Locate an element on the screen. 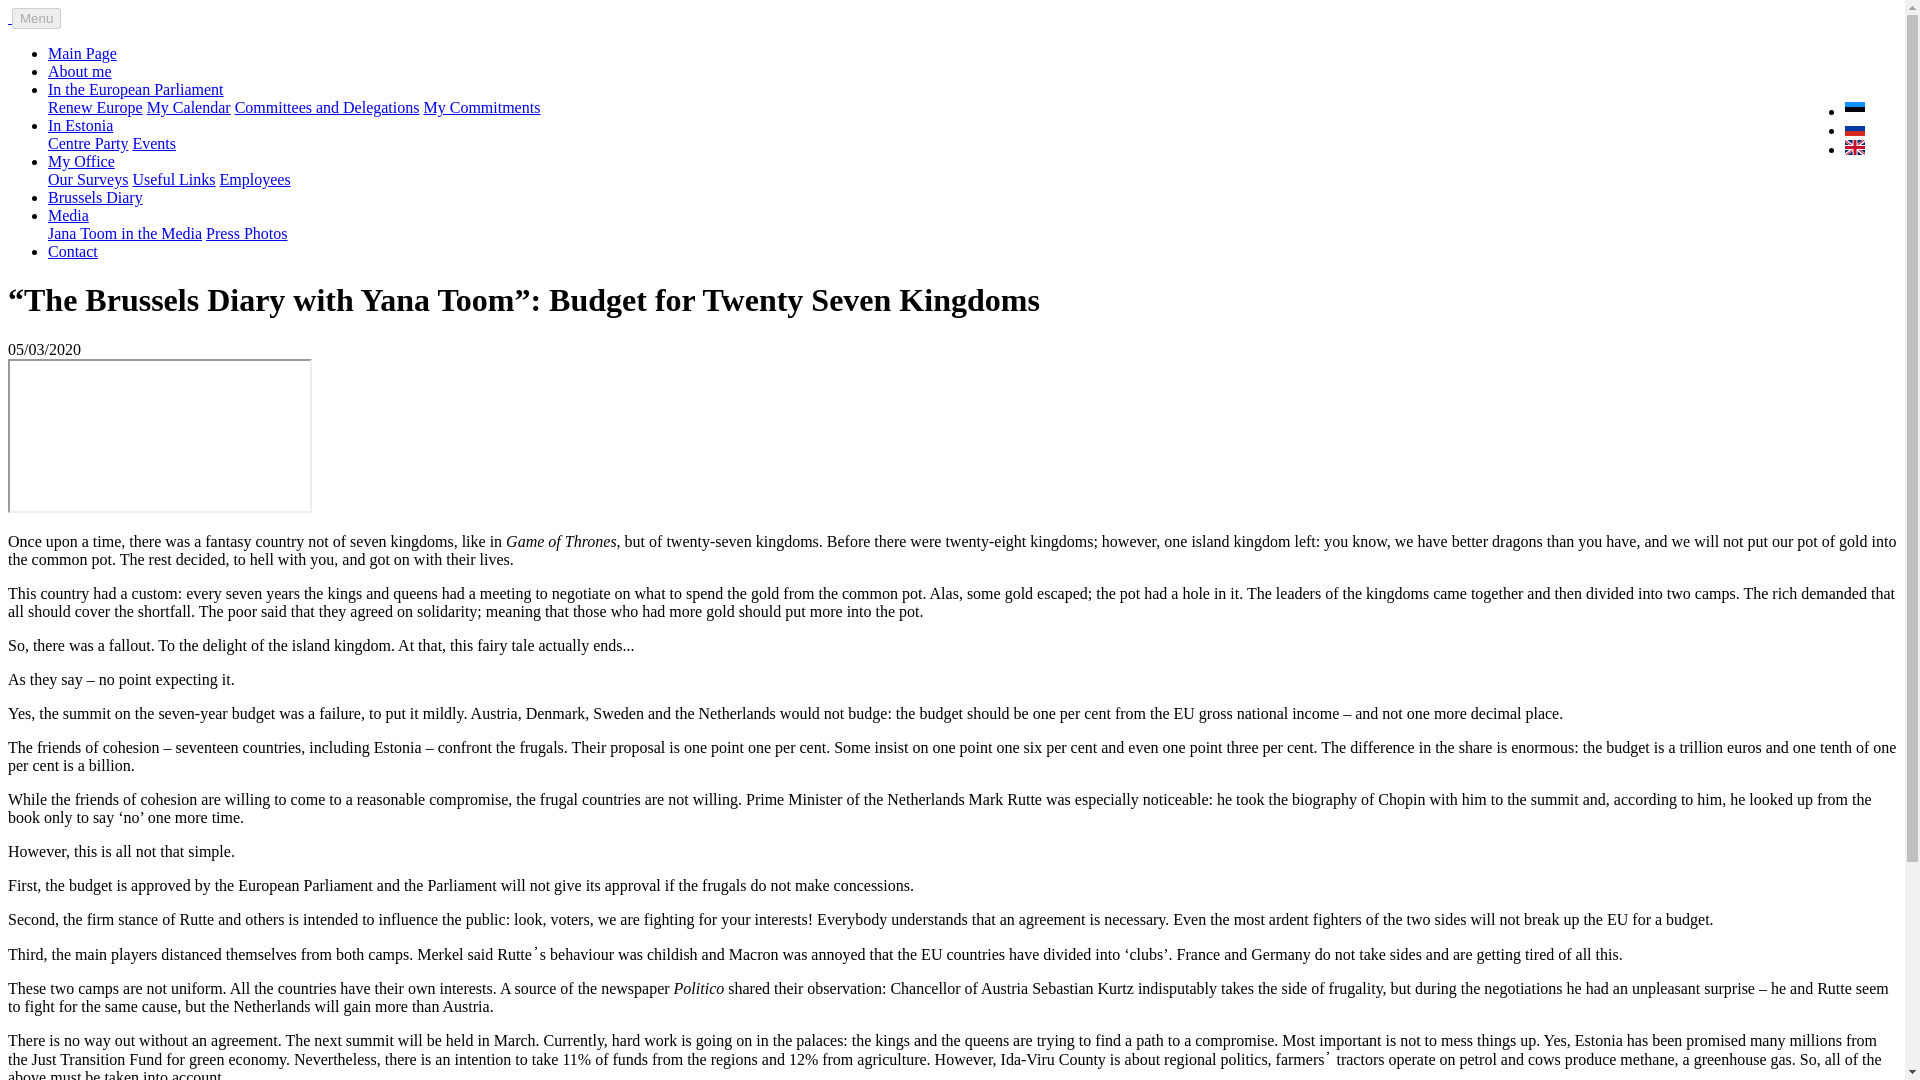 This screenshot has width=1920, height=1080. Events is located at coordinates (154, 144).